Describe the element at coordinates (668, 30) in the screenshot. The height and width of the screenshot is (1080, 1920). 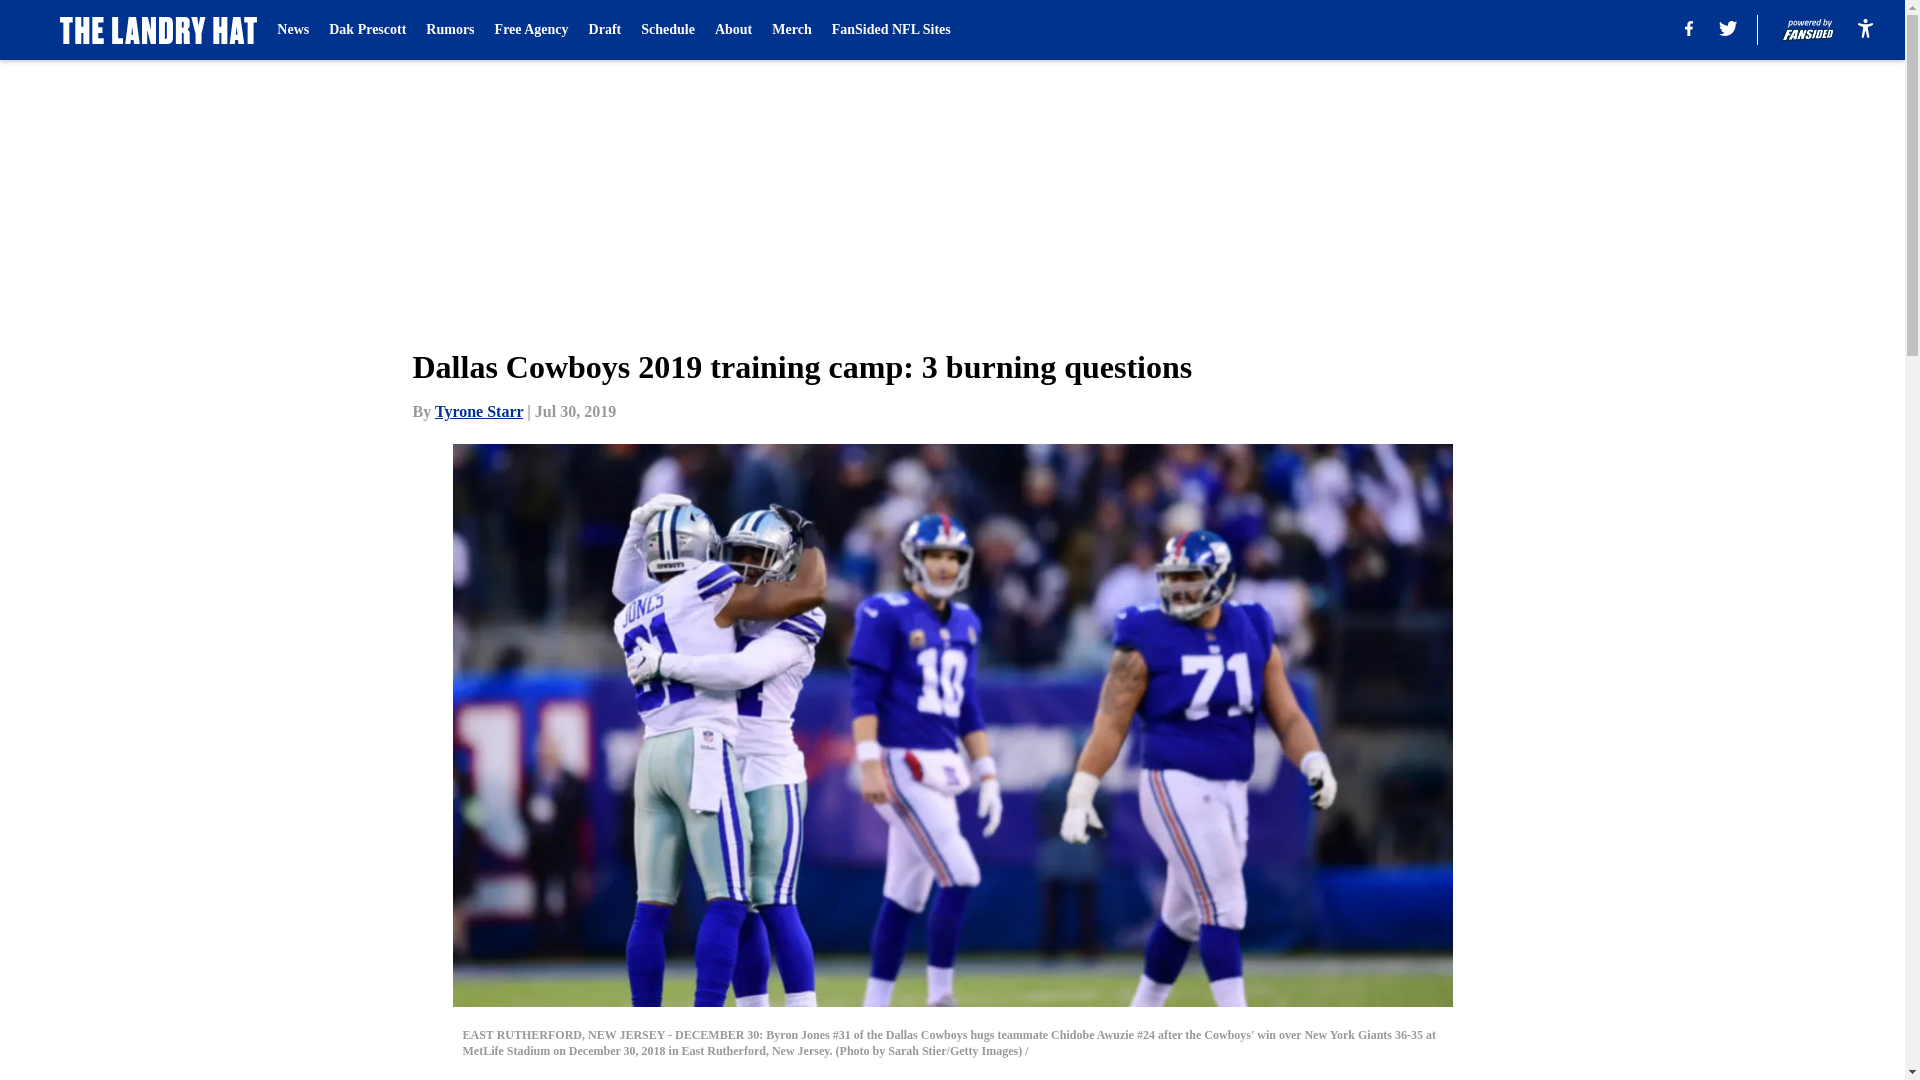
I see `Schedule` at that location.